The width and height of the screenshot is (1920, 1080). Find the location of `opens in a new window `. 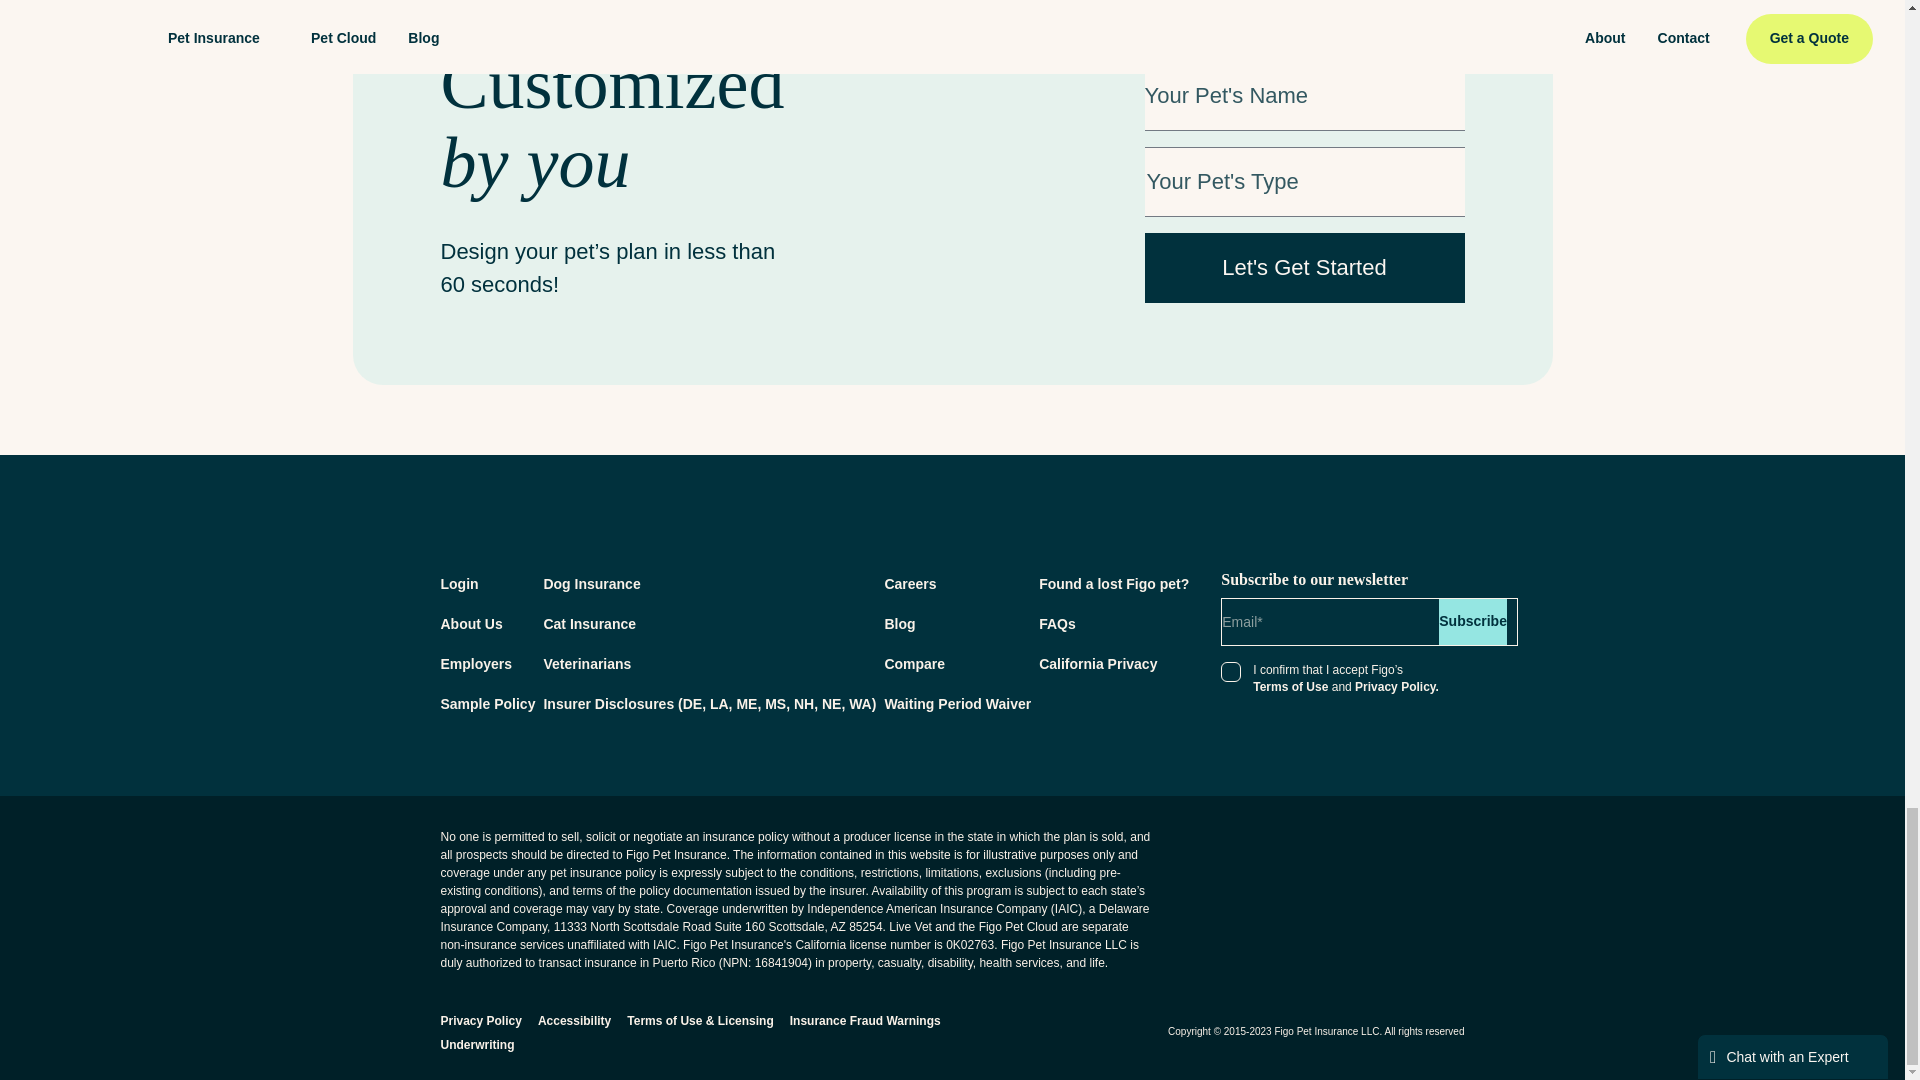

opens in a new window  is located at coordinates (709, 703).